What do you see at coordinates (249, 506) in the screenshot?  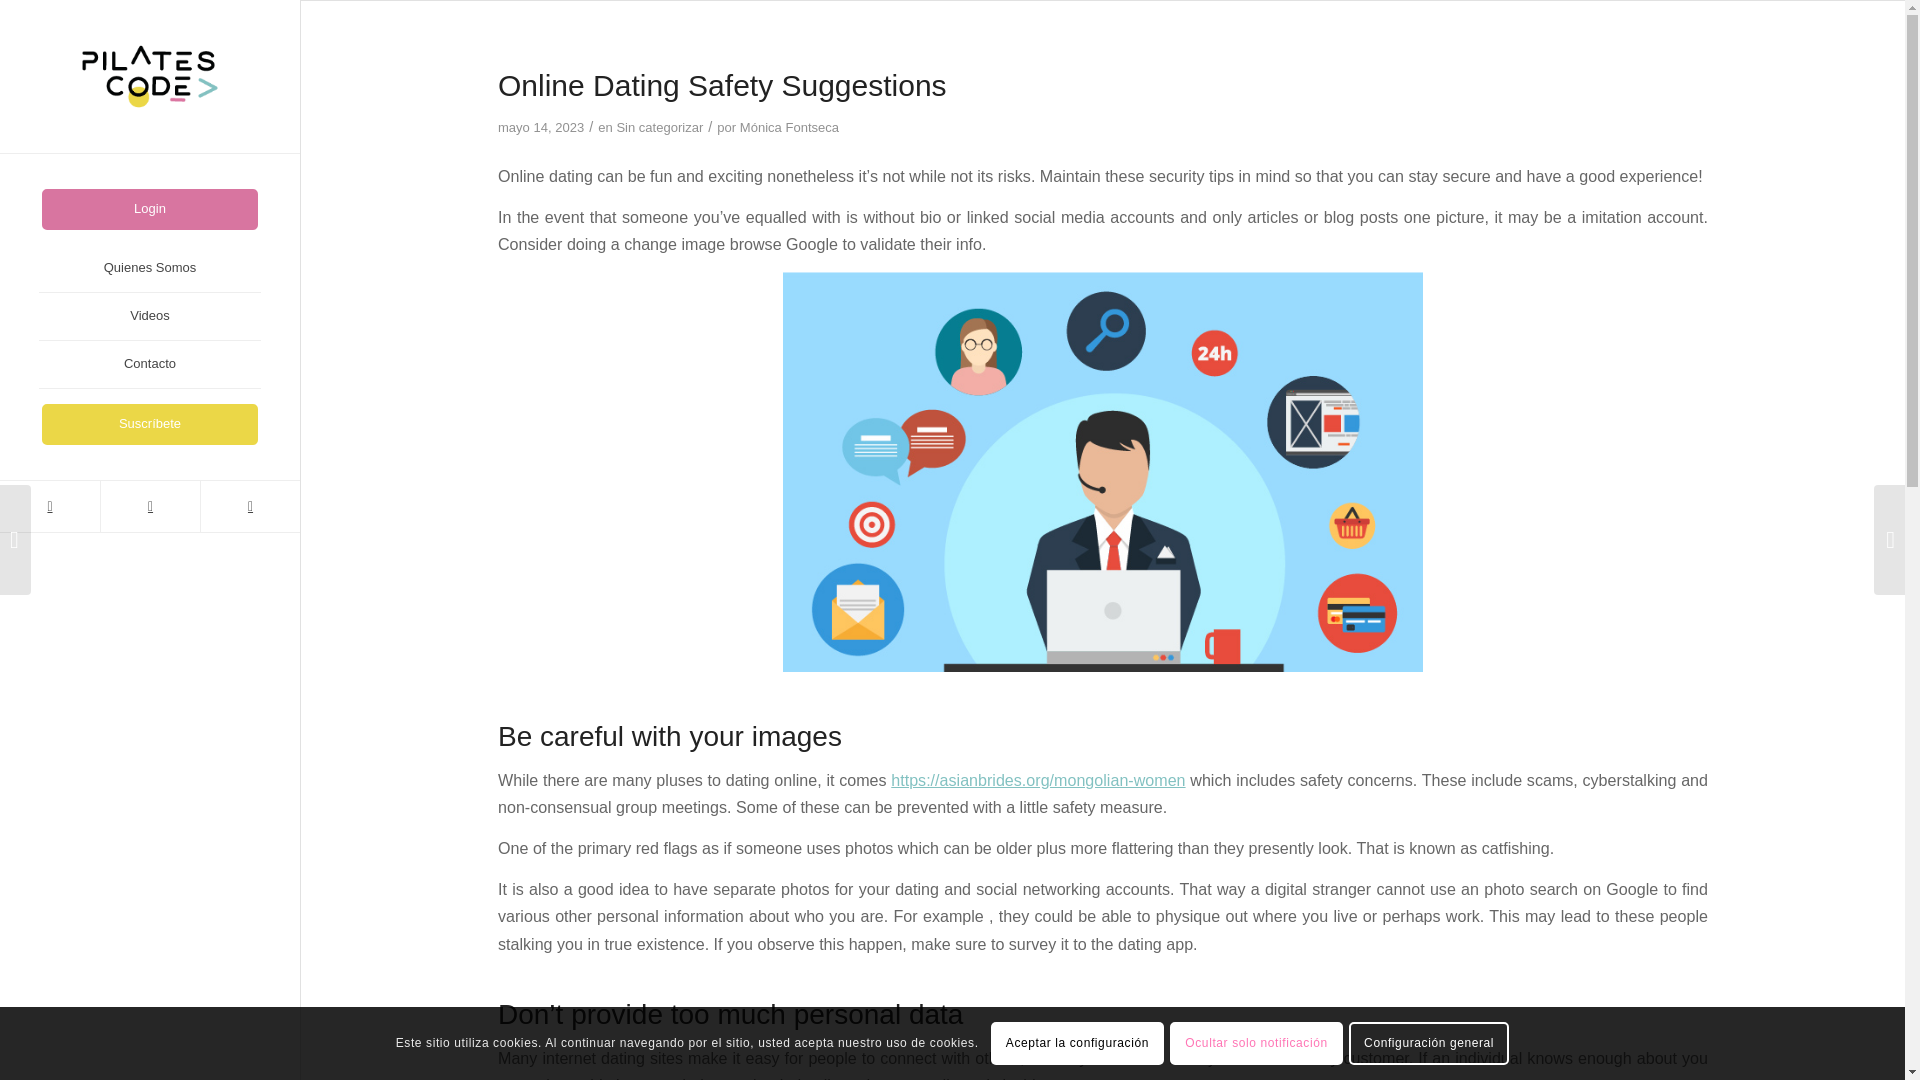 I see `Youtube` at bounding box center [249, 506].